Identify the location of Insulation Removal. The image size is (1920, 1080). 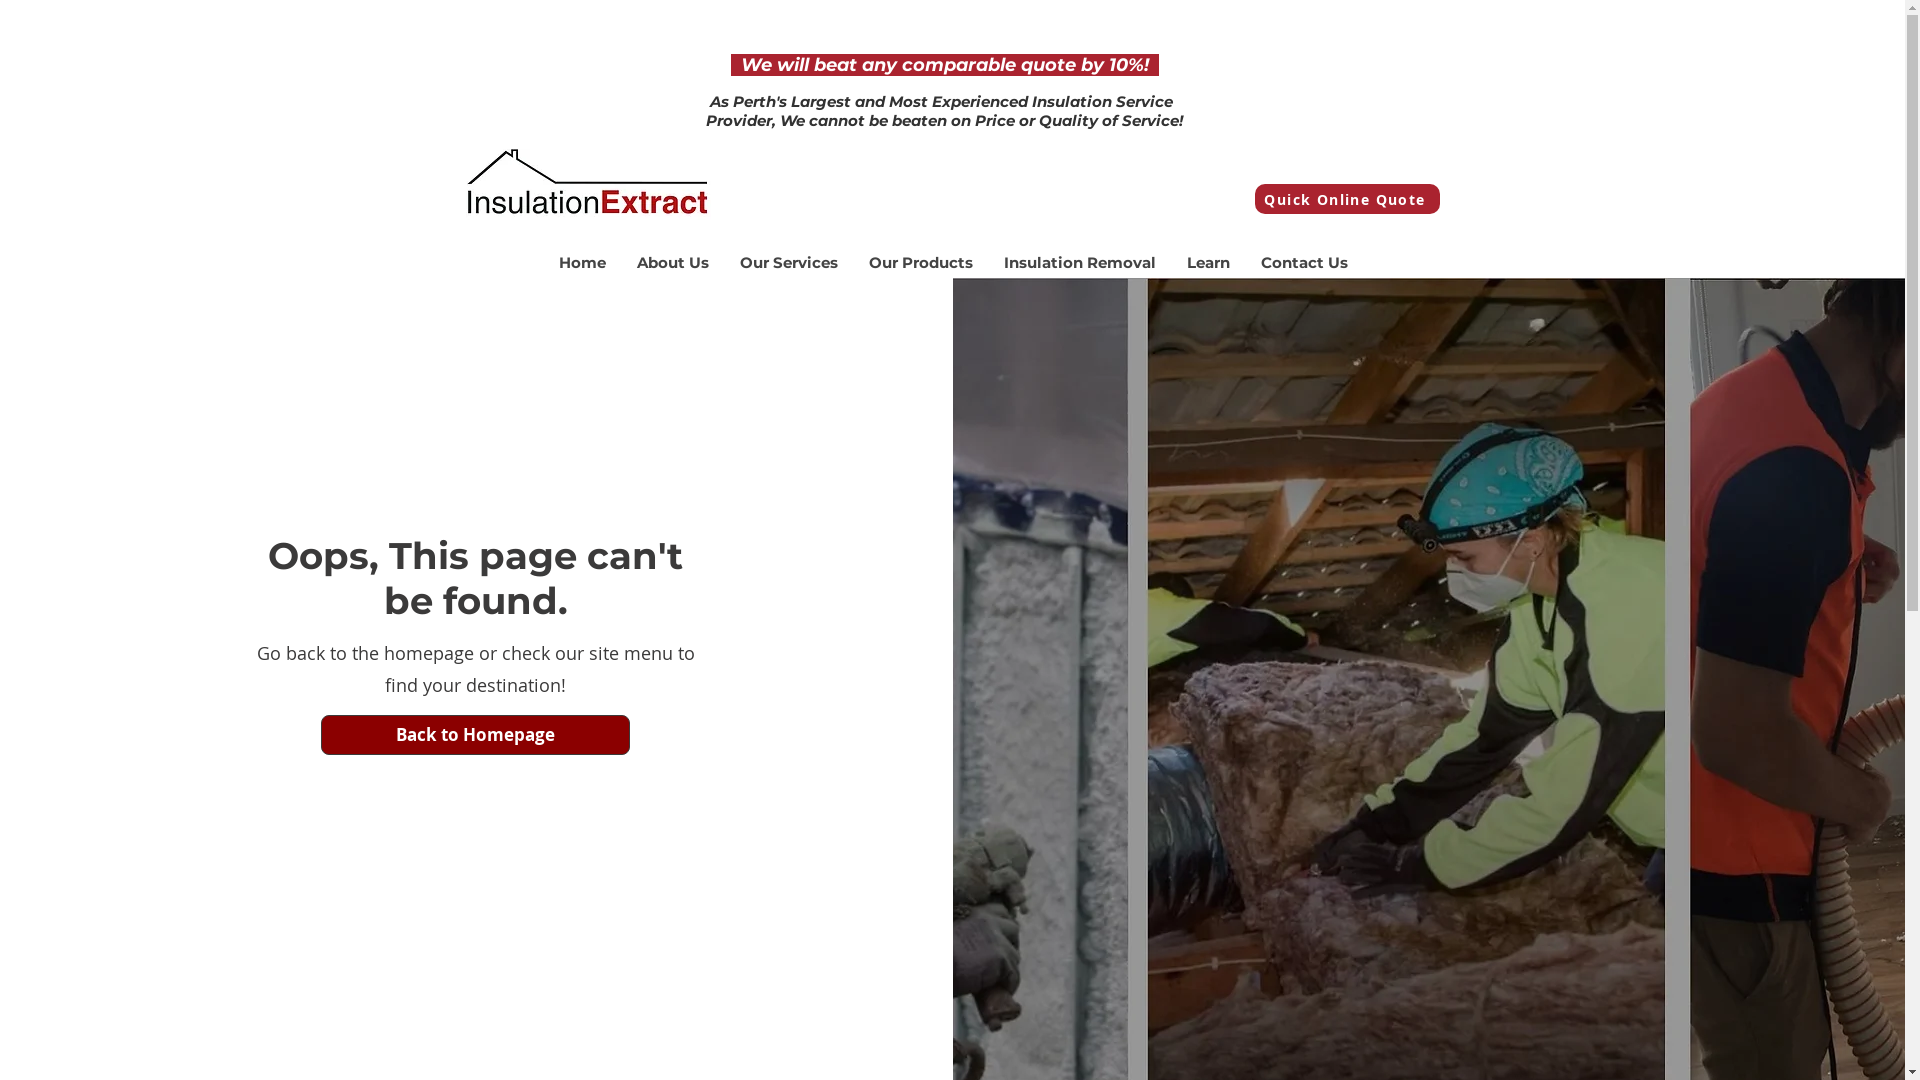
(1079, 263).